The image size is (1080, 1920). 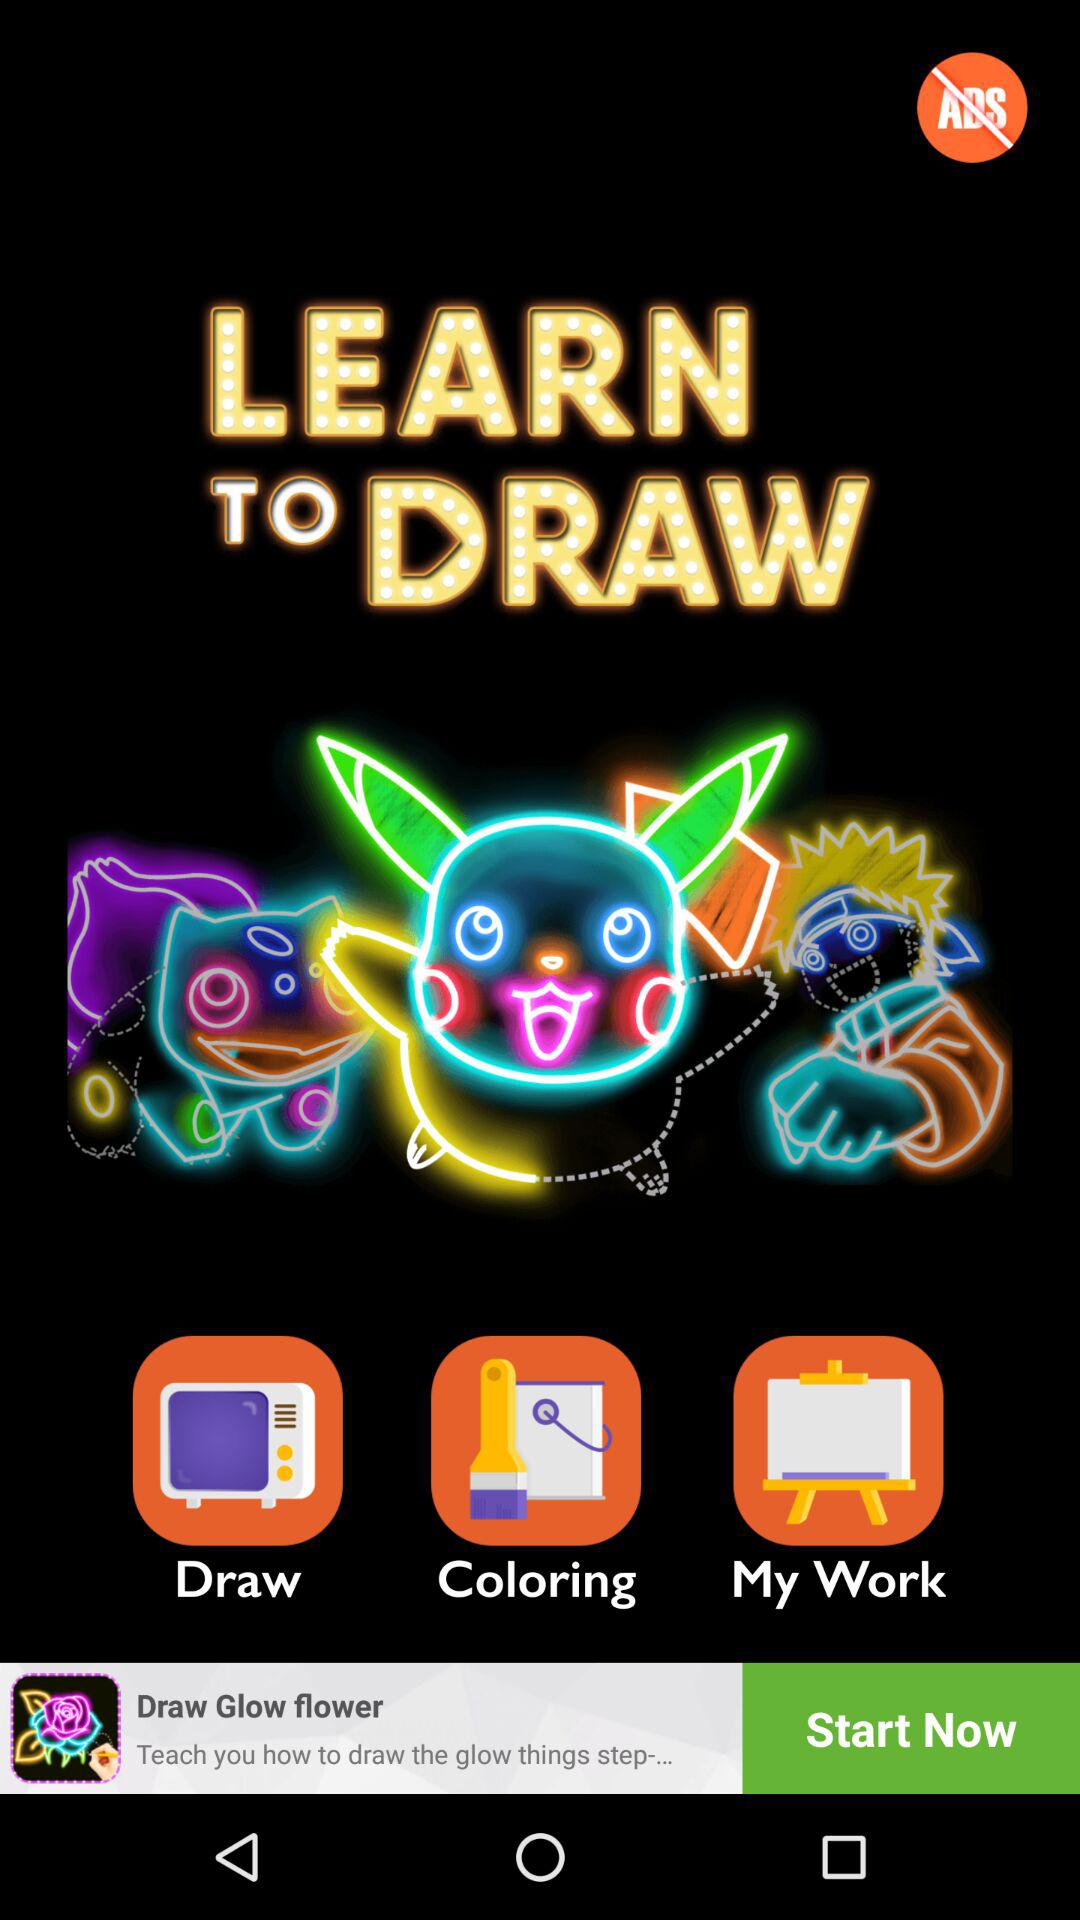 I want to click on view the image completed so for, so click(x=838, y=1440).